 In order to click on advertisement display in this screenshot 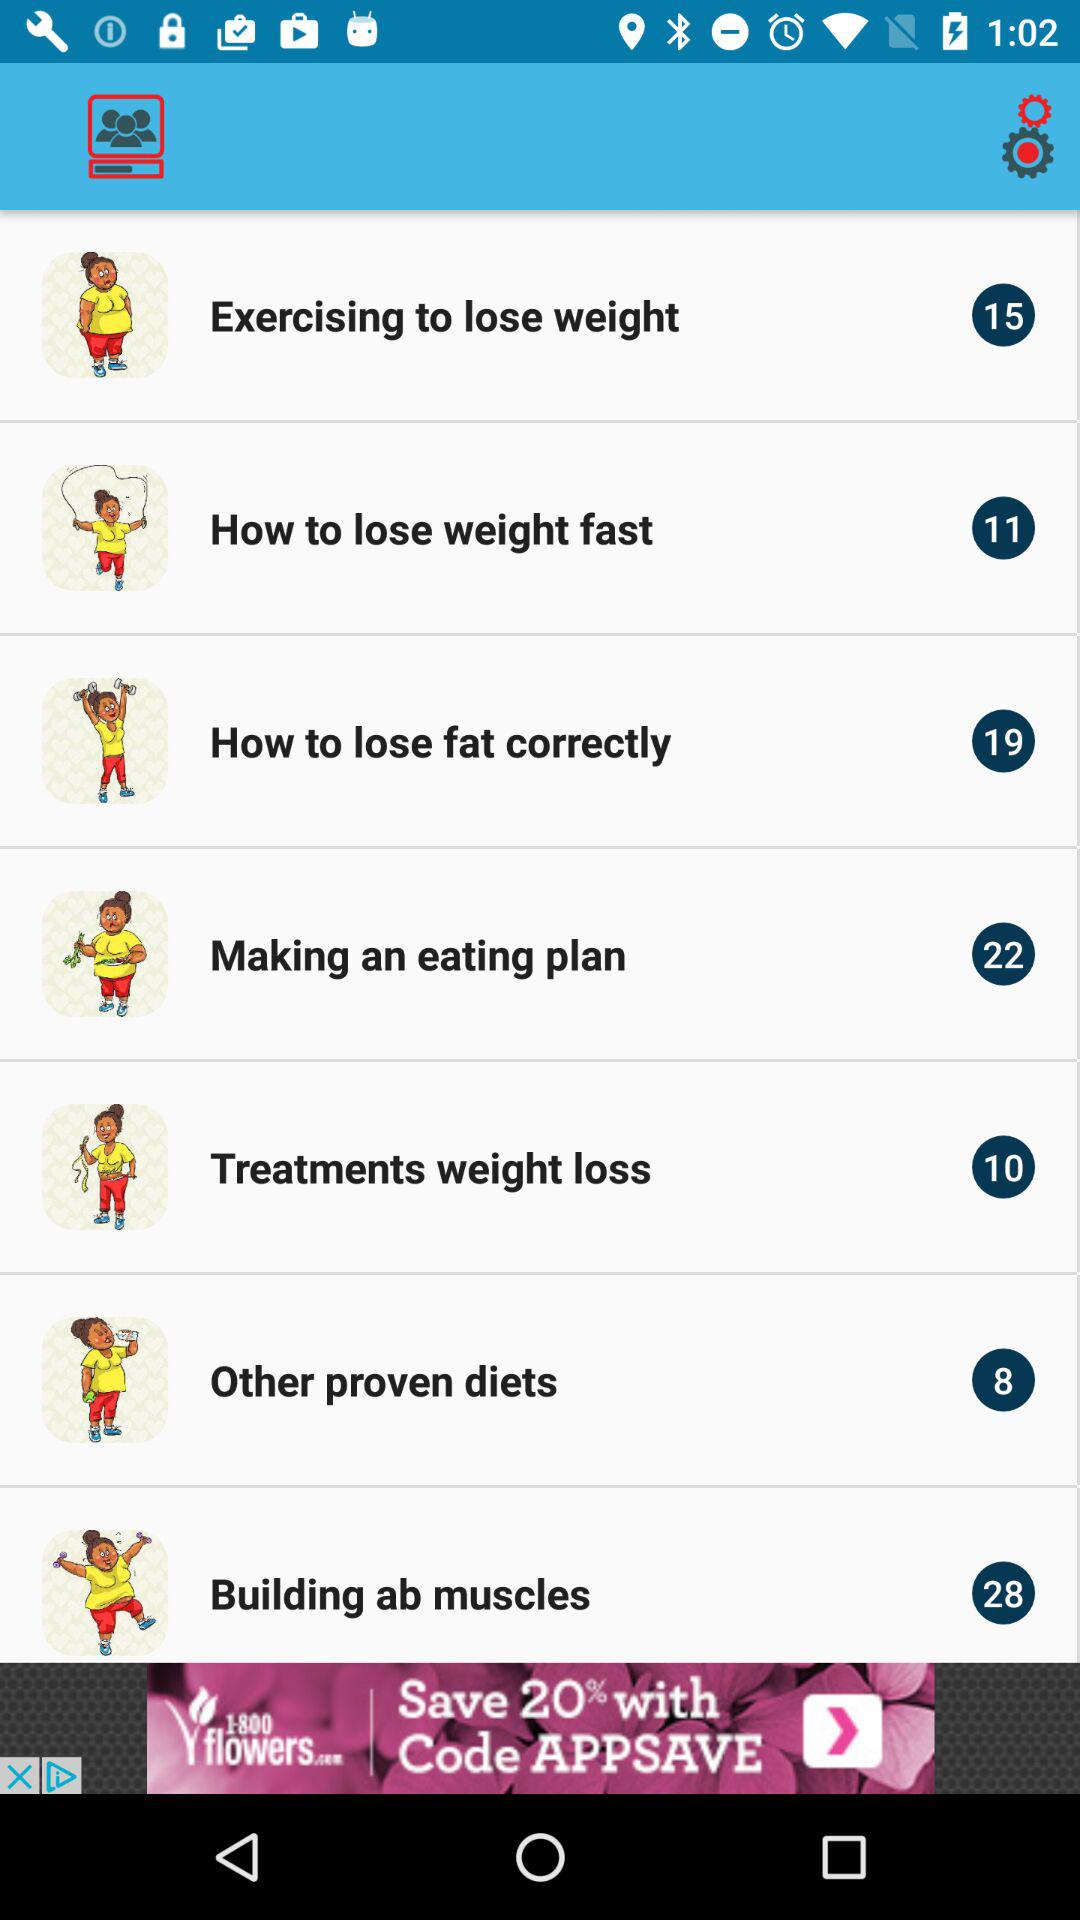, I will do `click(540, 1728)`.